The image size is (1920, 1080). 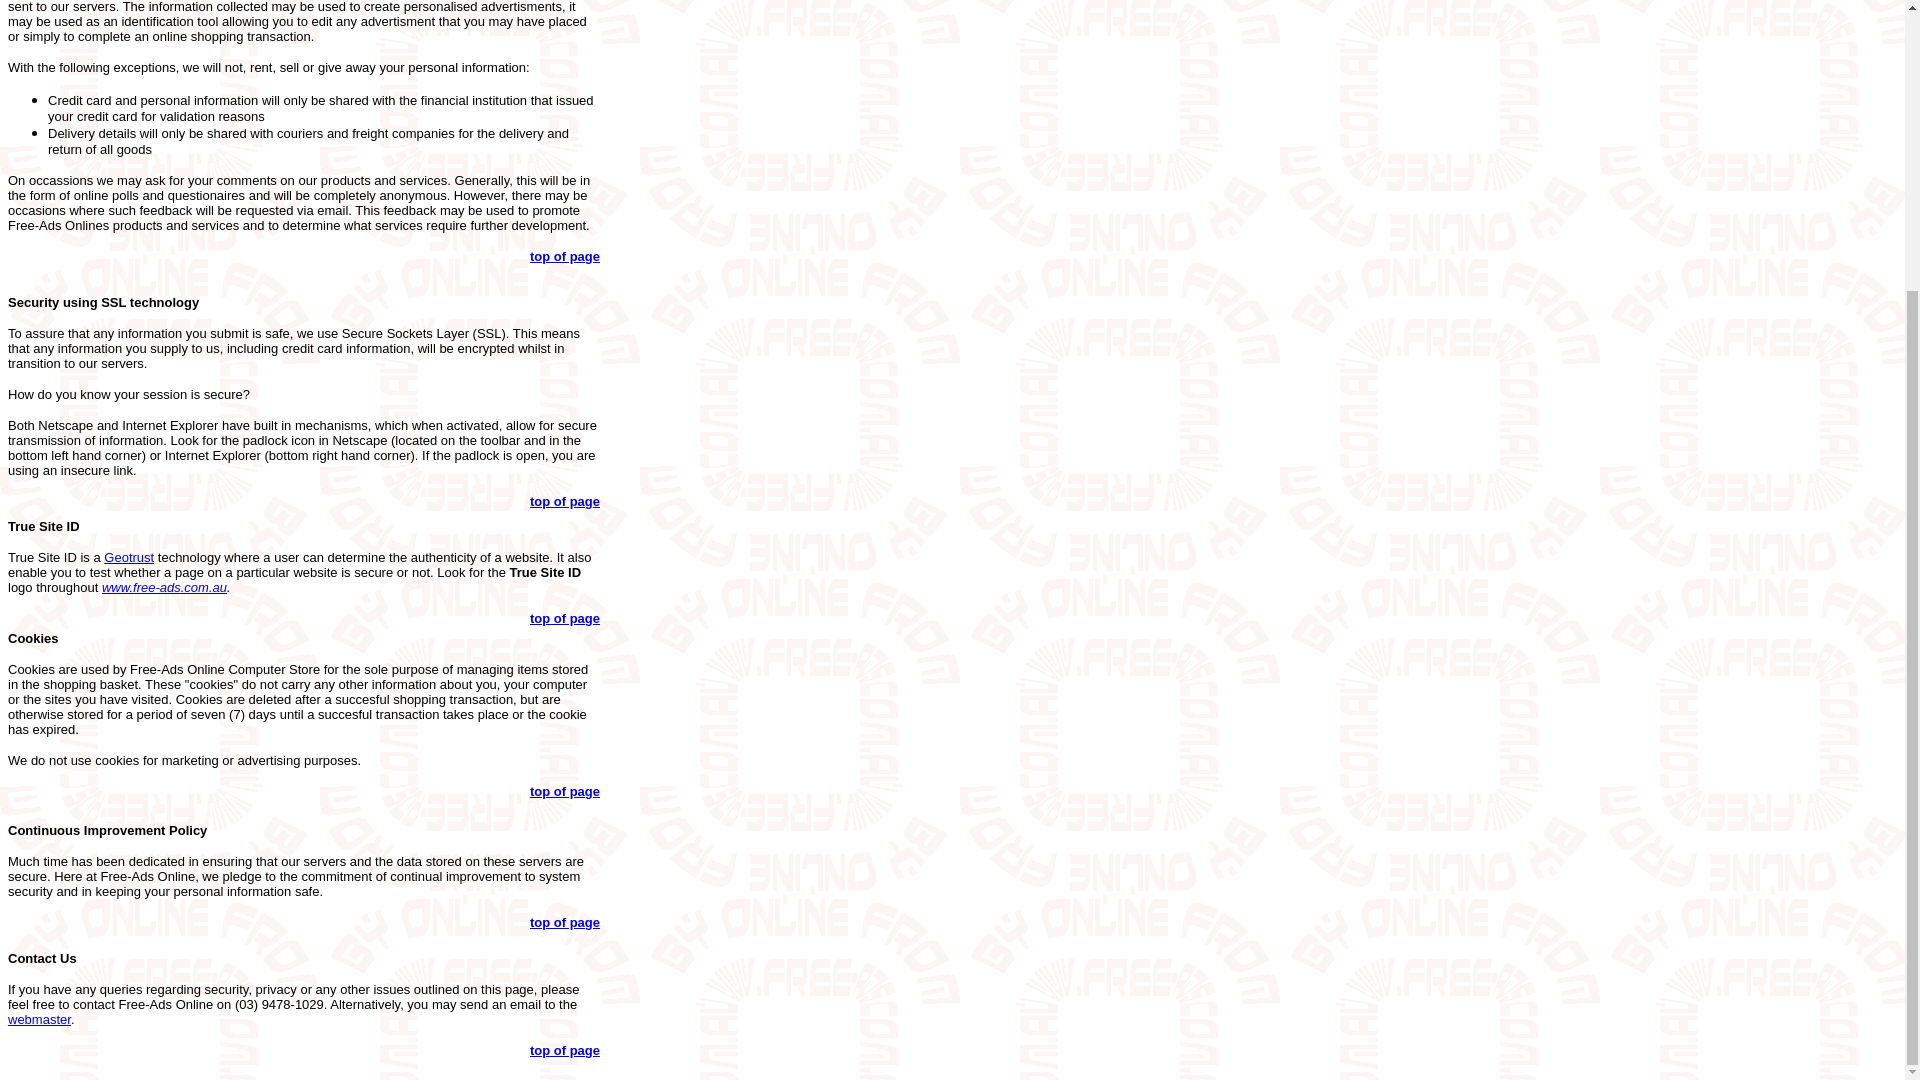 What do you see at coordinates (564, 1050) in the screenshot?
I see `top of page` at bounding box center [564, 1050].